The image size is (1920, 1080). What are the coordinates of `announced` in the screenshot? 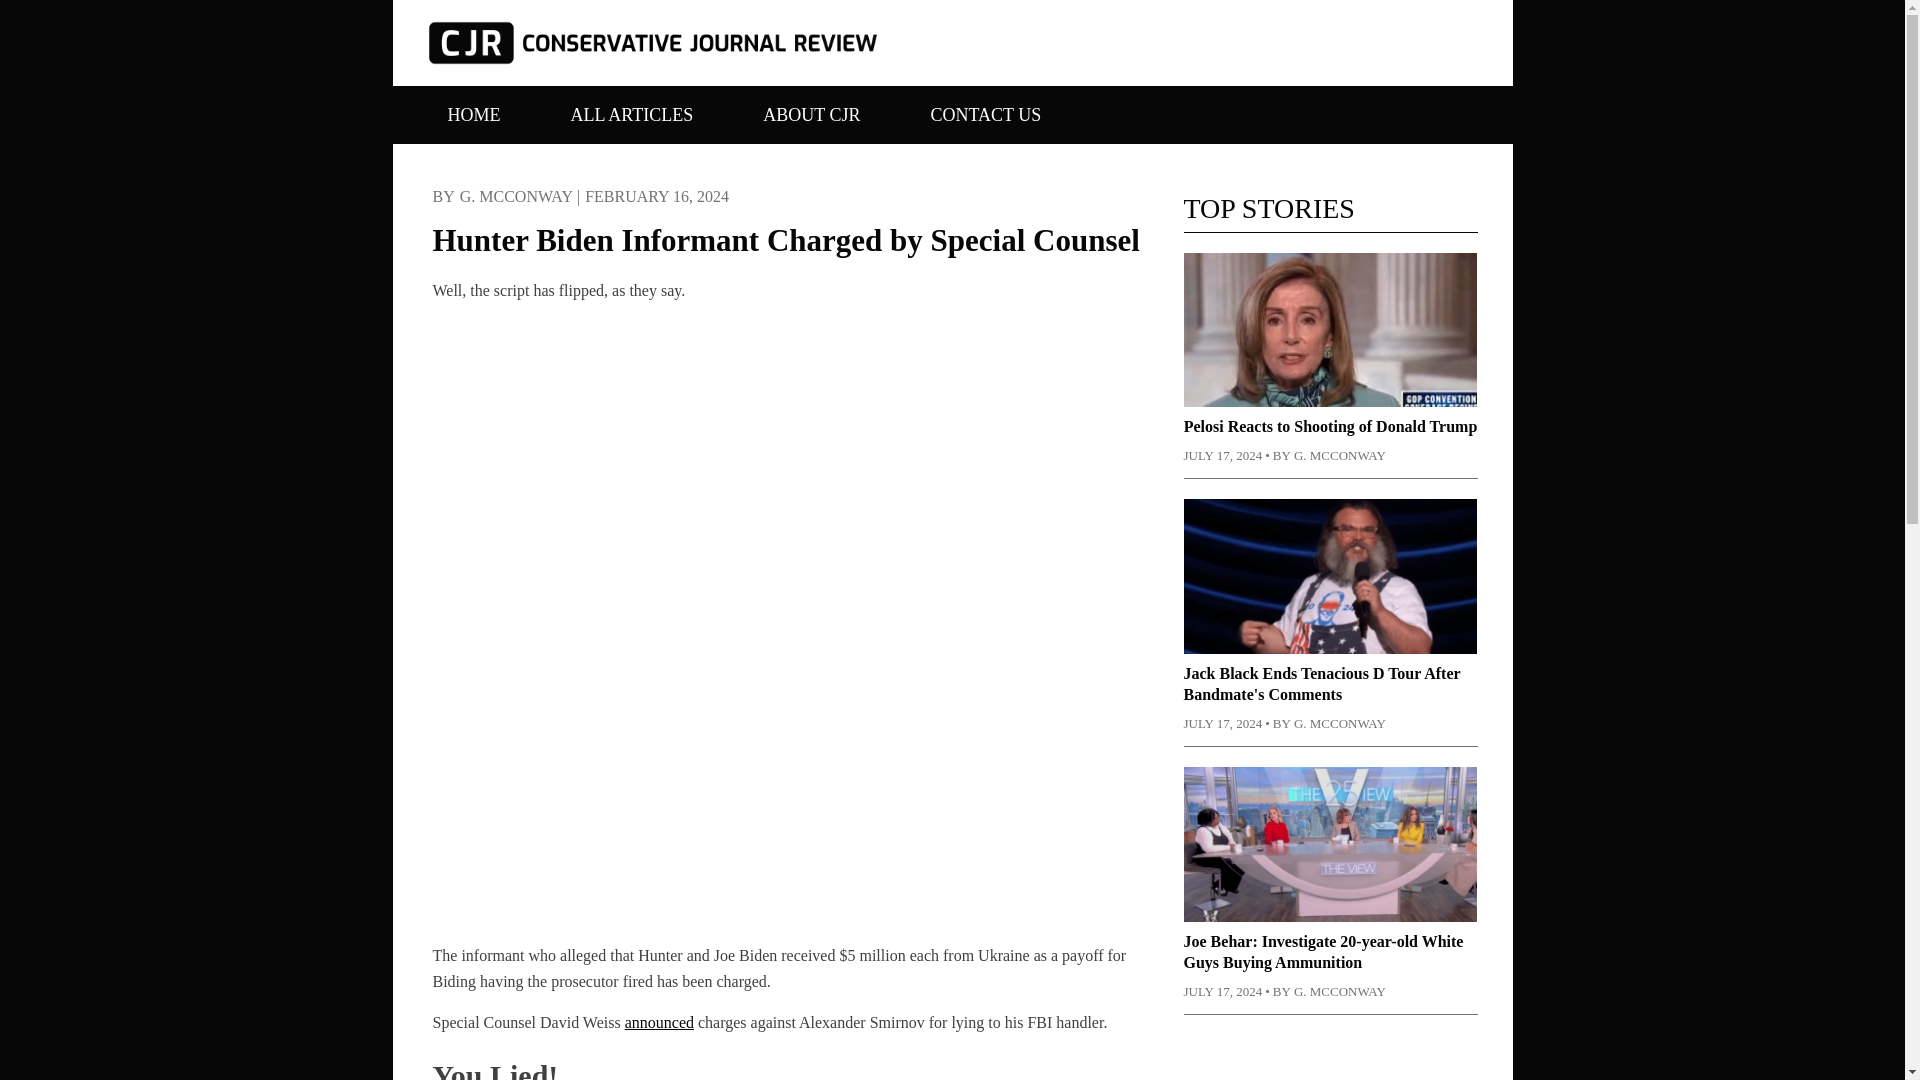 It's located at (659, 1022).